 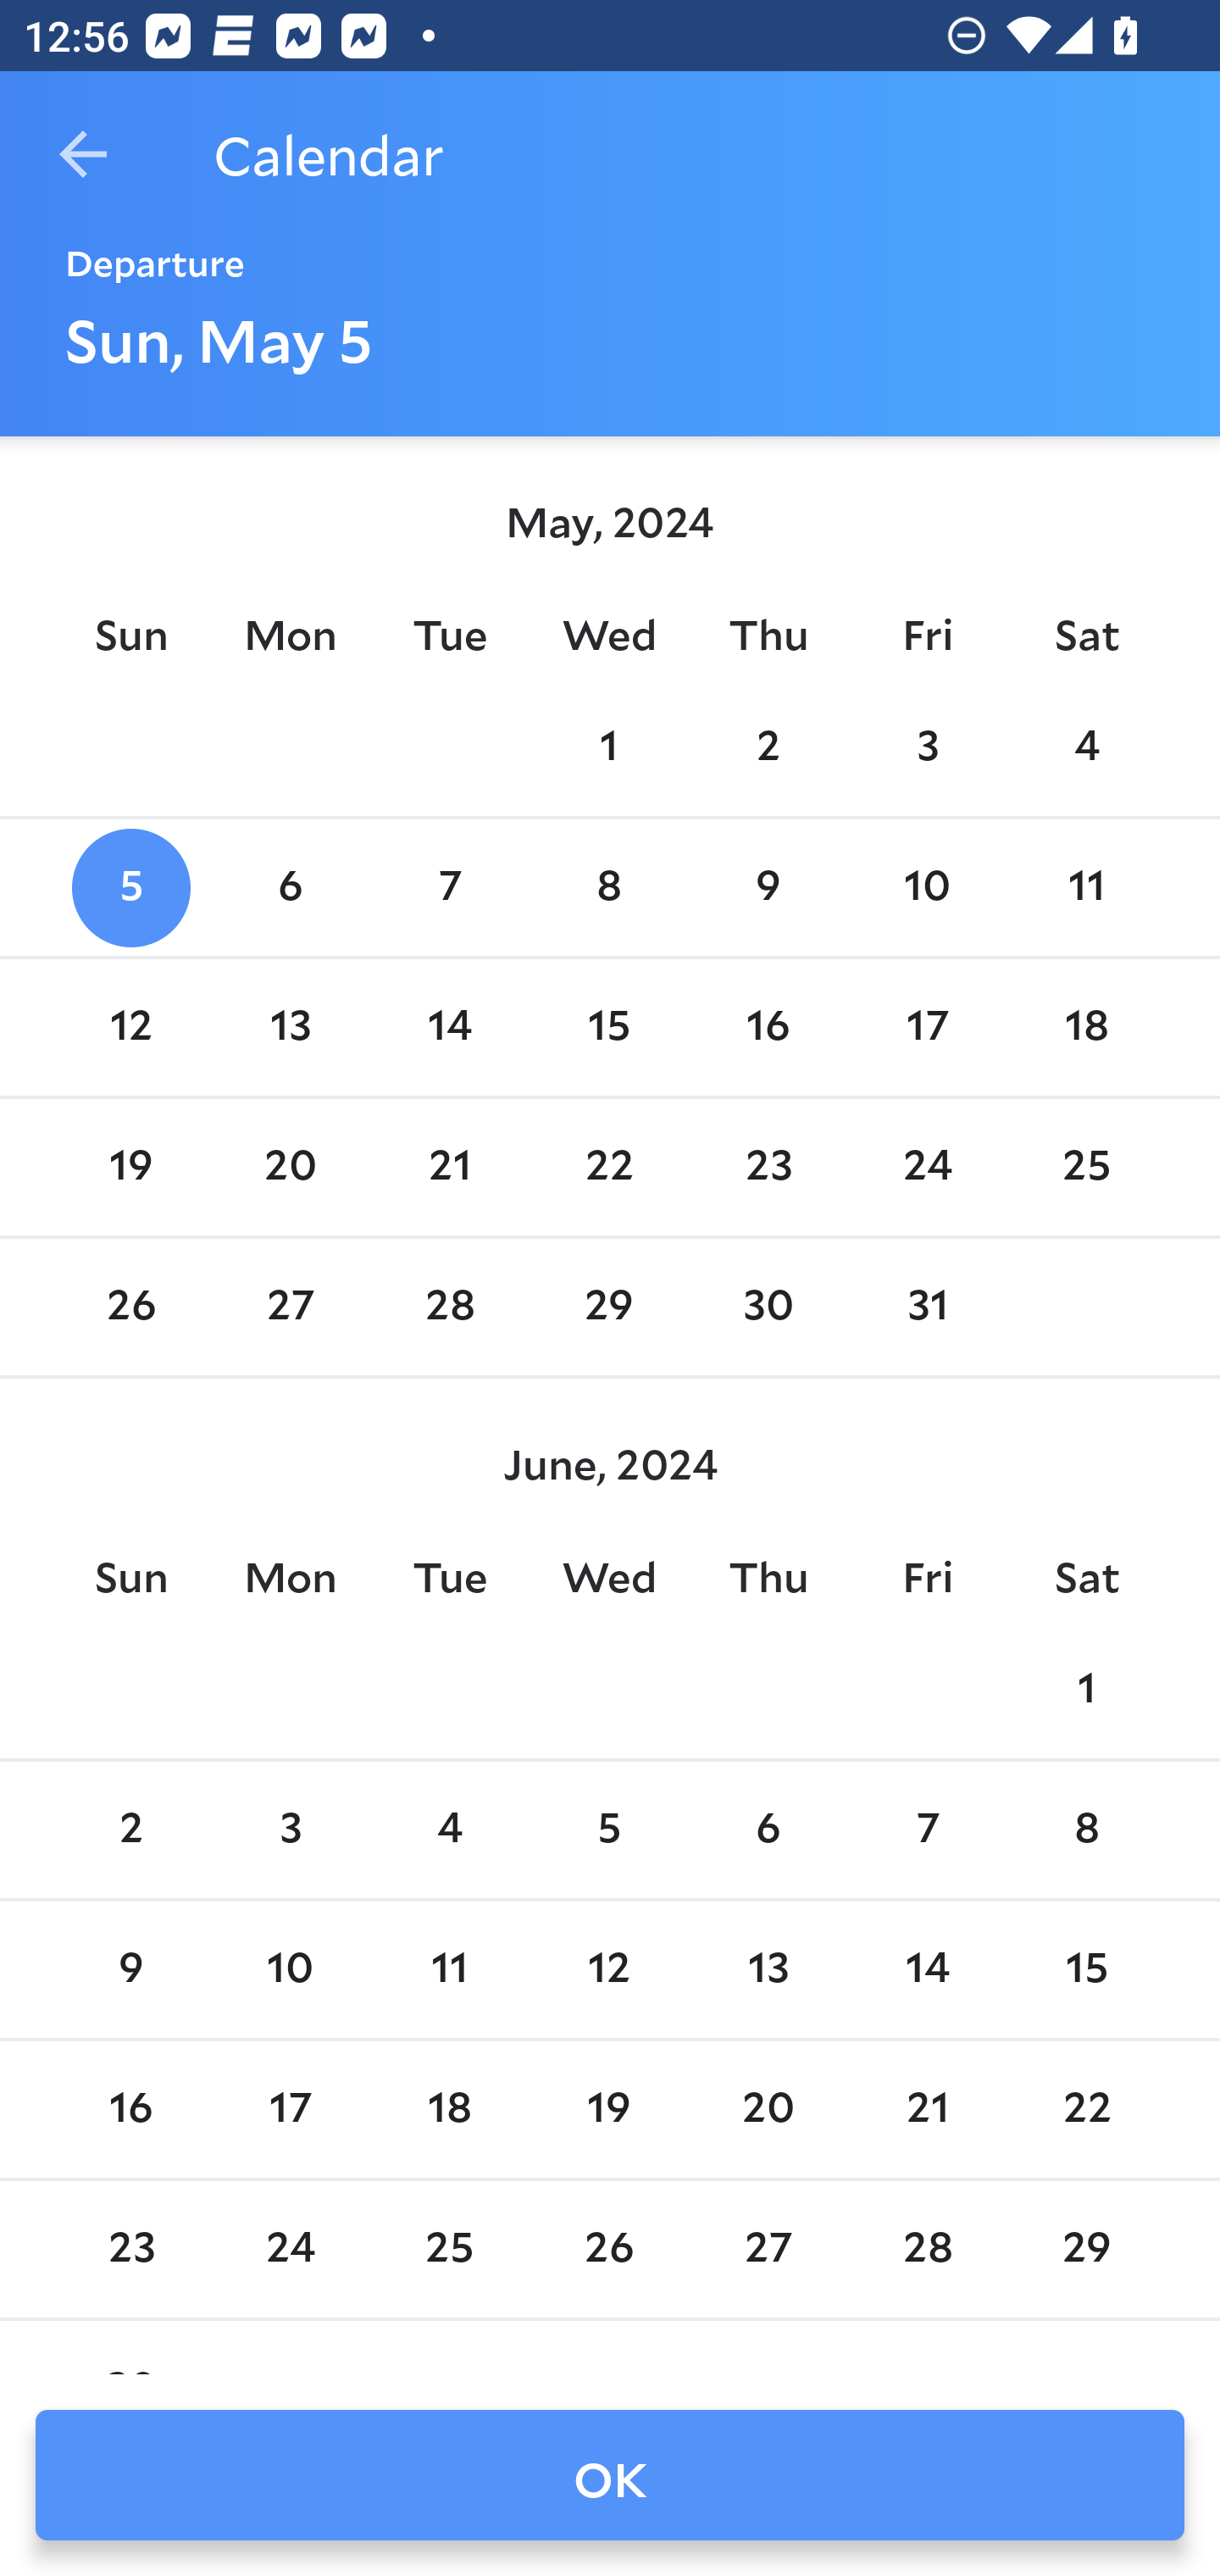 I want to click on 23, so click(x=768, y=1167).